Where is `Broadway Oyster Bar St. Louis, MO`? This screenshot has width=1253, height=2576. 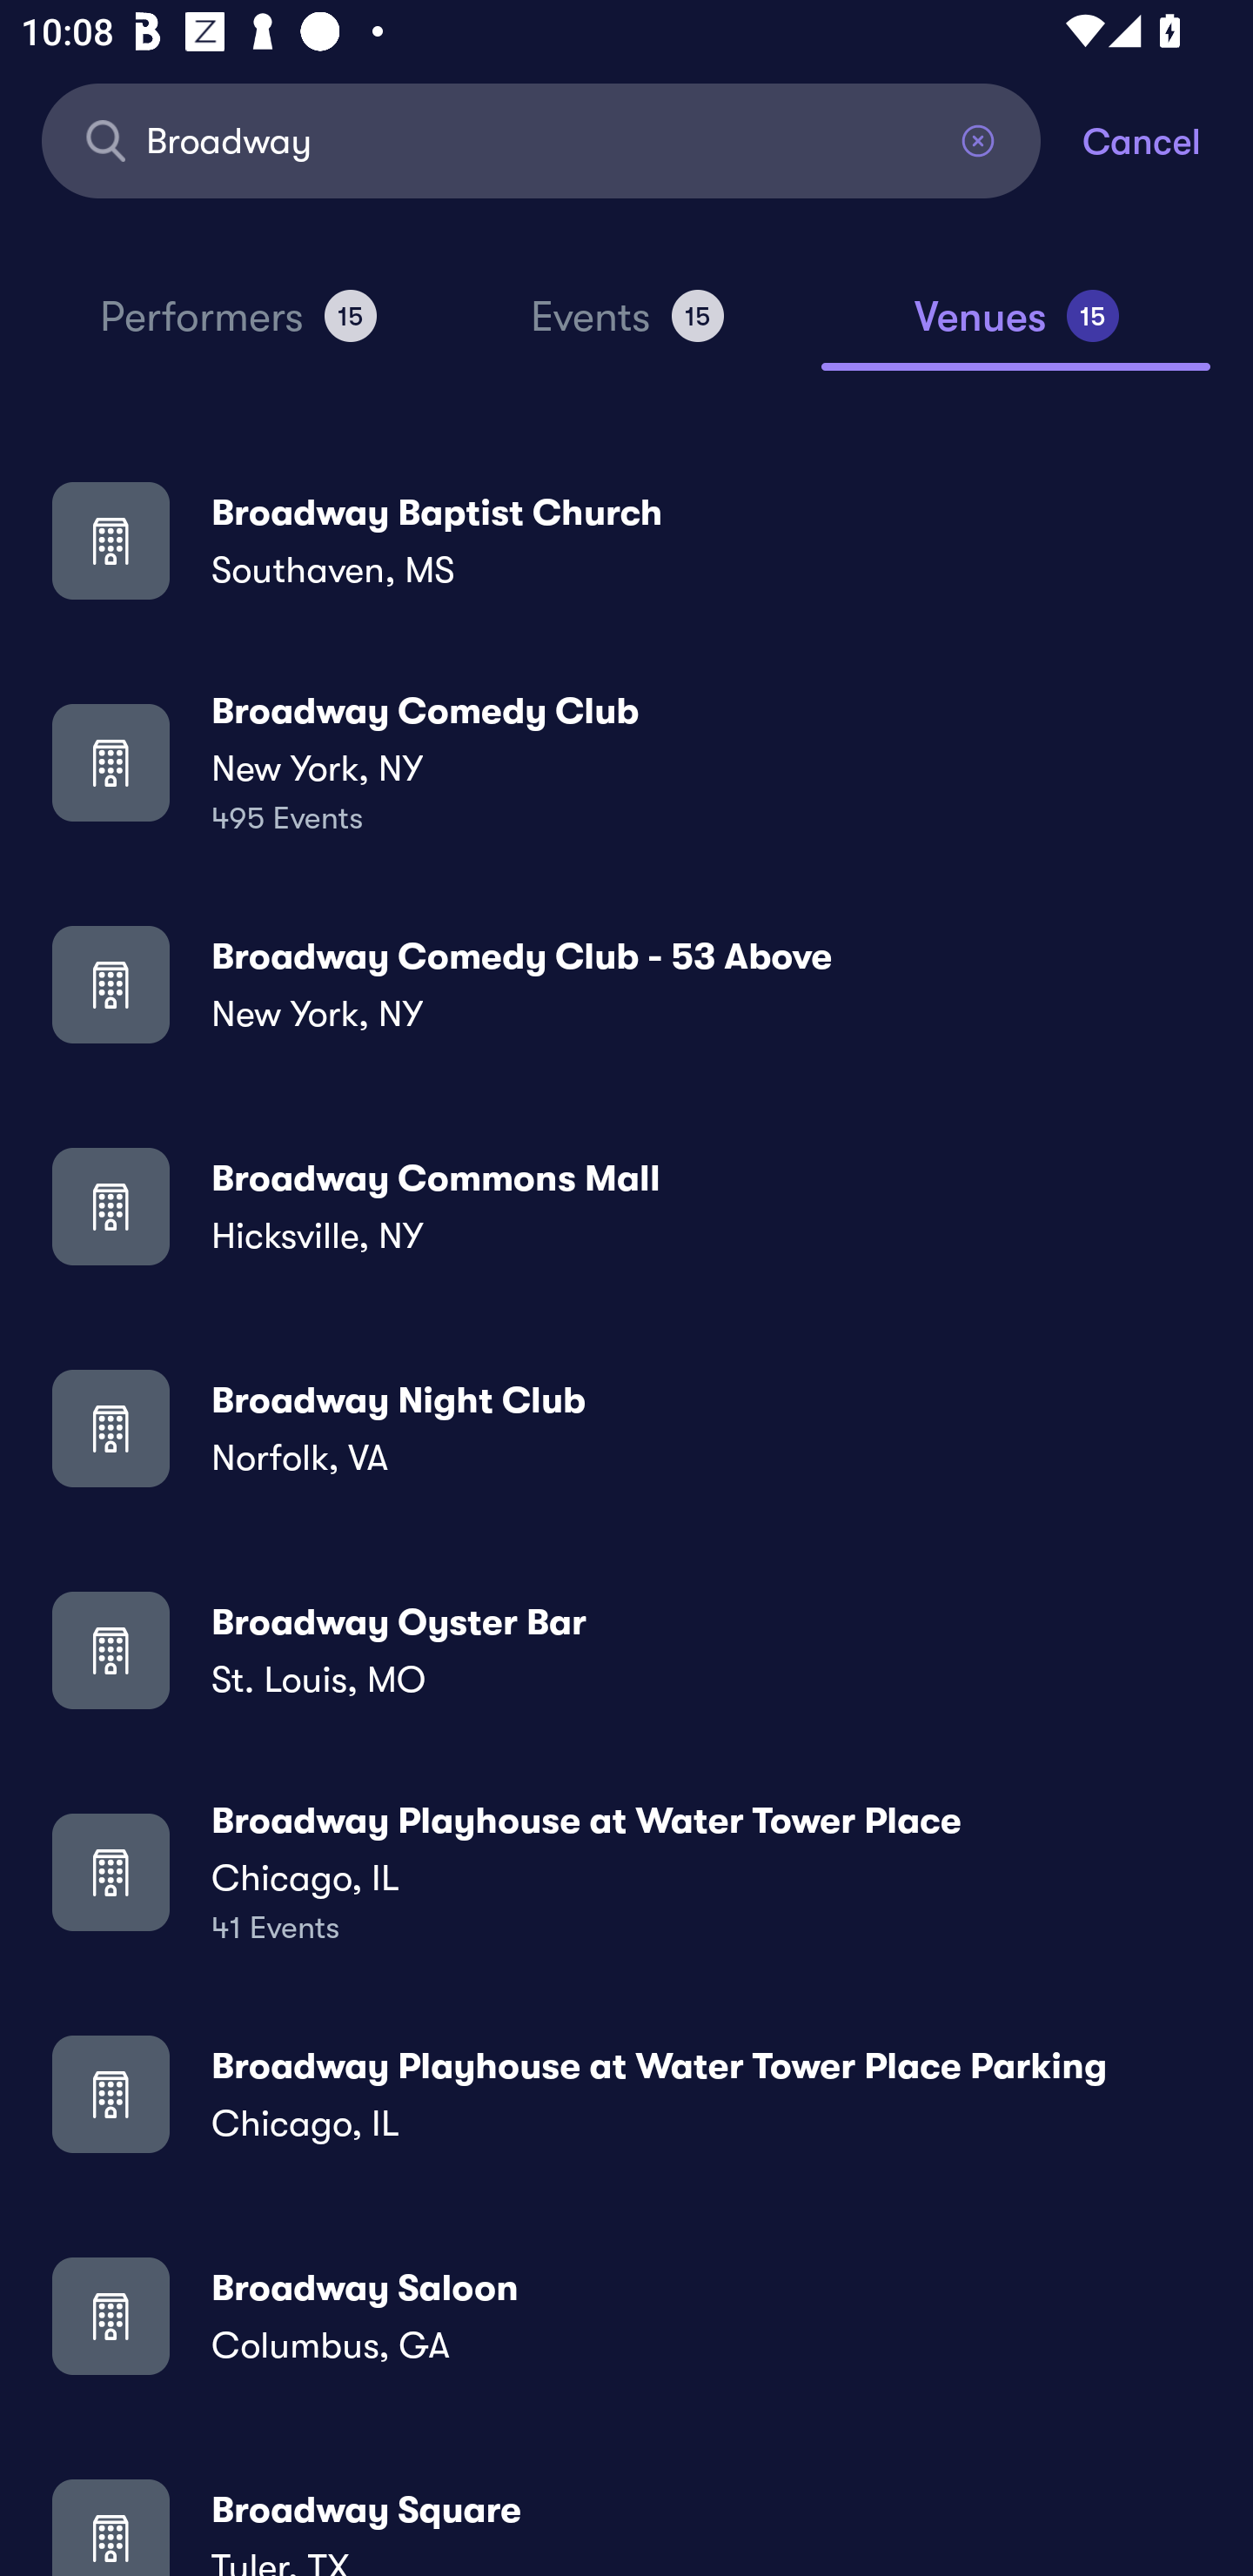
Broadway Oyster Bar St. Louis, MO is located at coordinates (626, 1650).